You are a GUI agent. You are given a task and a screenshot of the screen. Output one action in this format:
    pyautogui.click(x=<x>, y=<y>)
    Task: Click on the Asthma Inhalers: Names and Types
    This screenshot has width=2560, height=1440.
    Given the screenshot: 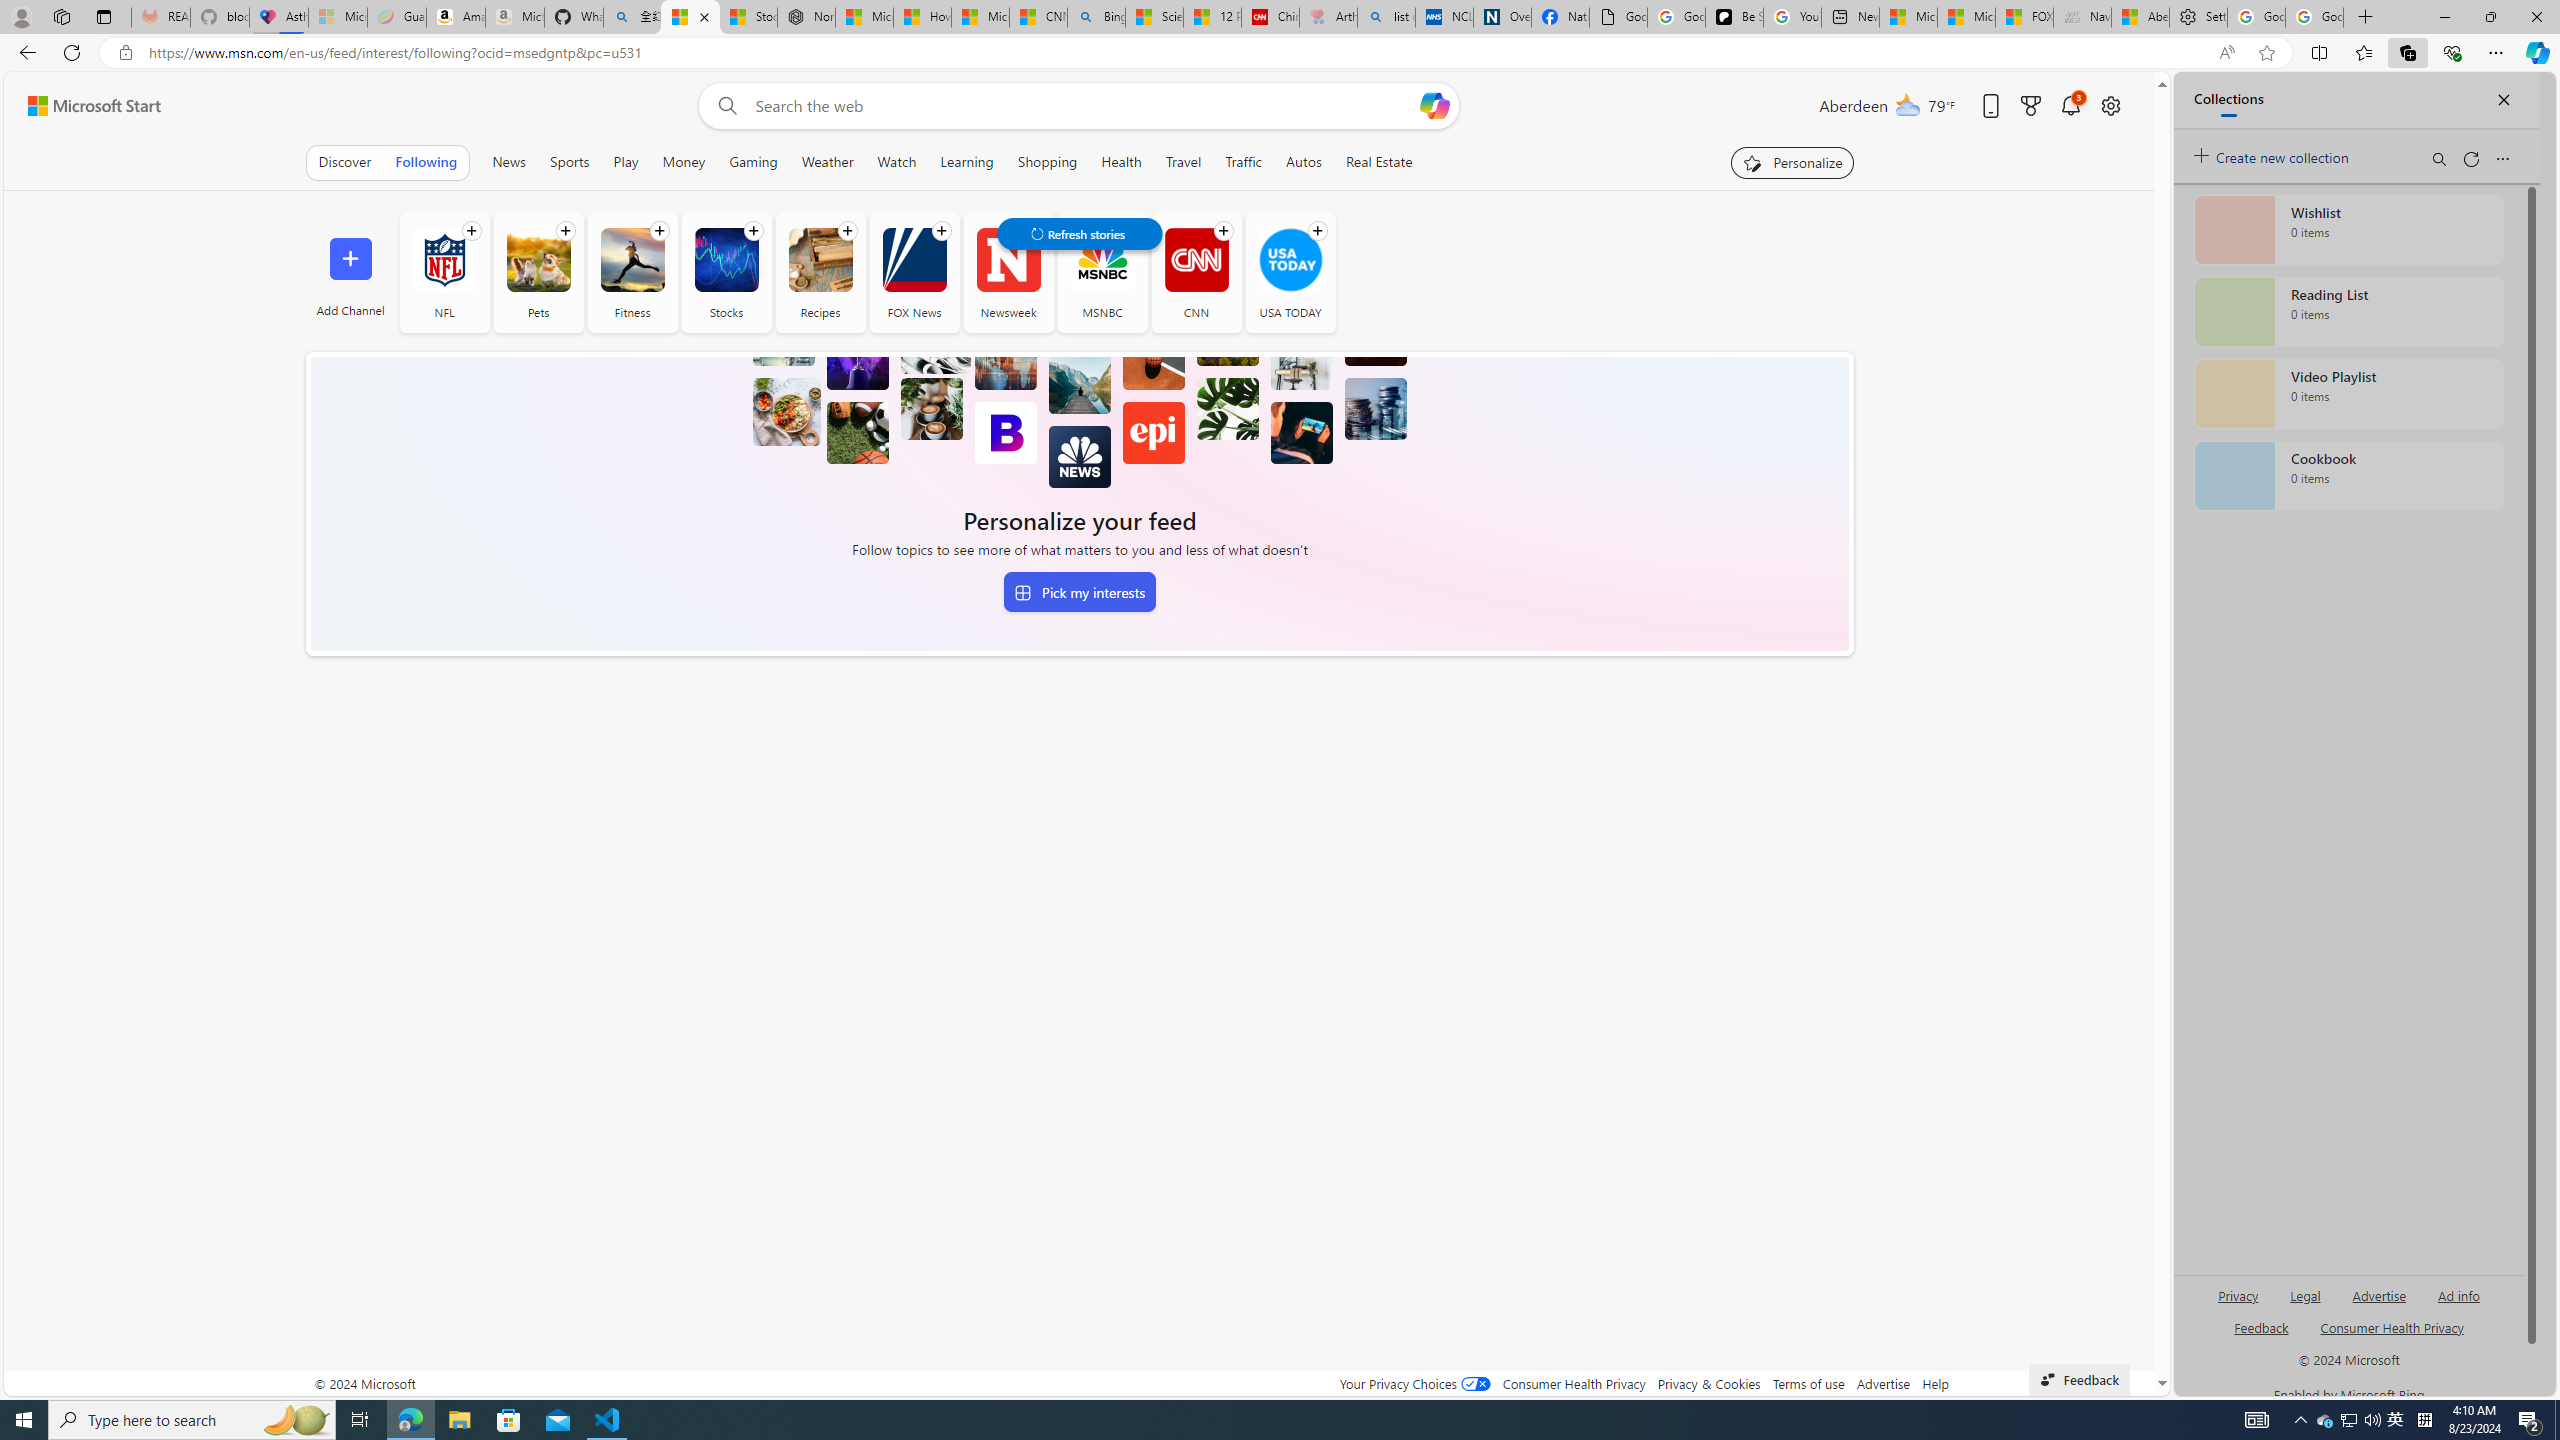 What is the action you would take?
    pyautogui.click(x=278, y=17)
    